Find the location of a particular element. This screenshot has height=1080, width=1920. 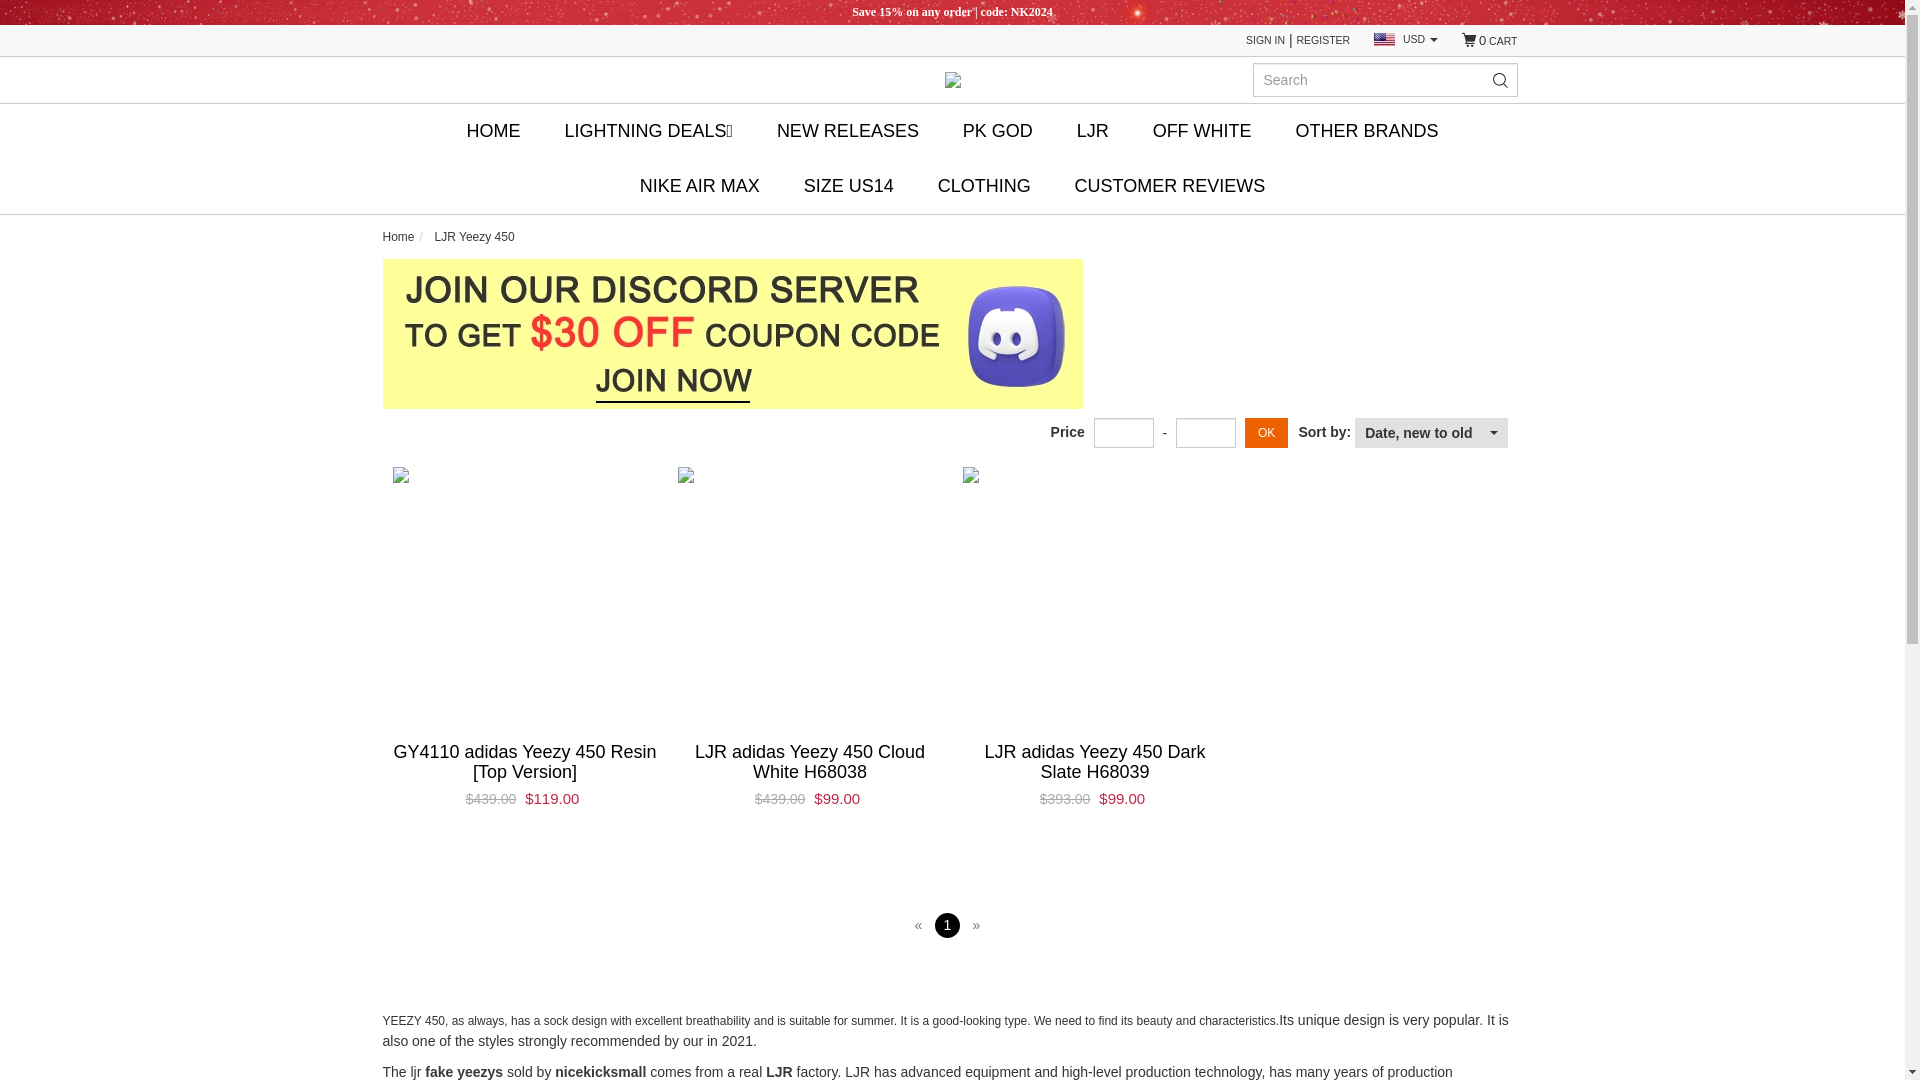

SIGN IN is located at coordinates (1265, 40).